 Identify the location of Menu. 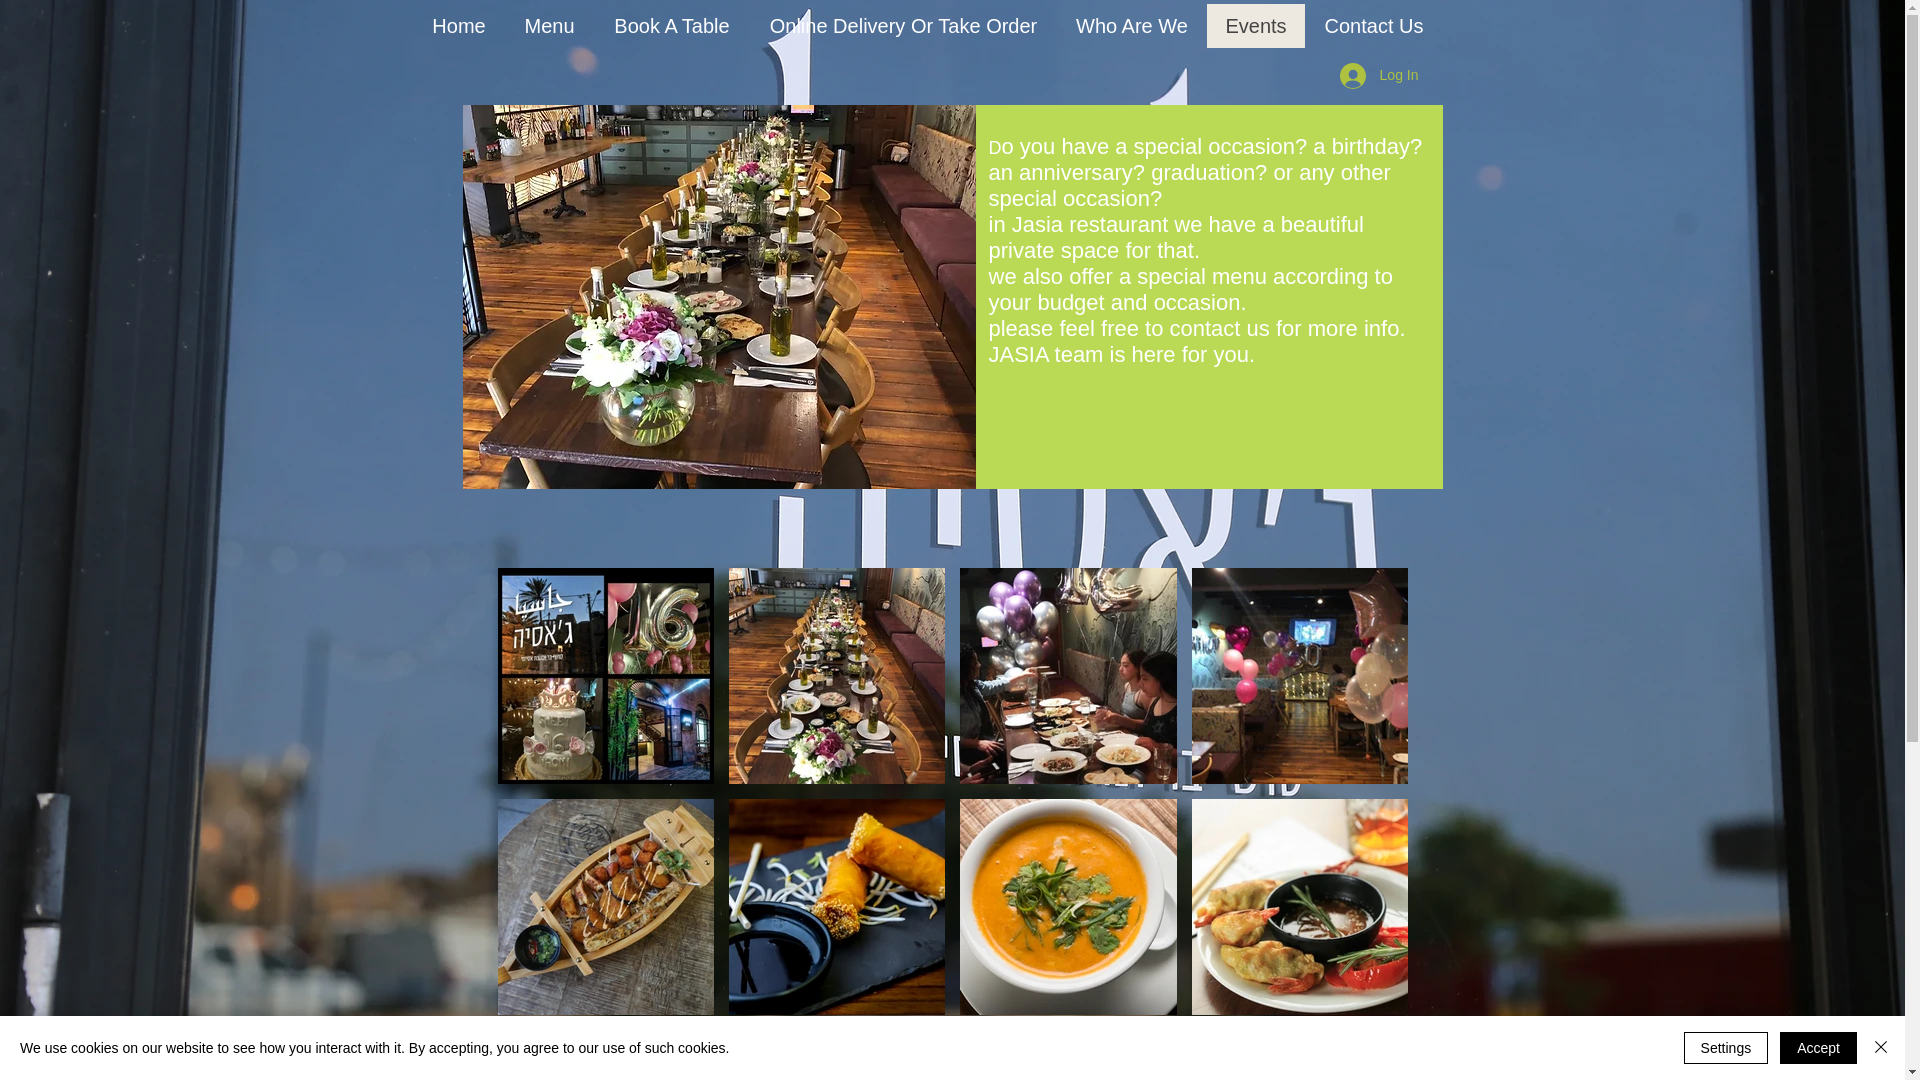
(548, 26).